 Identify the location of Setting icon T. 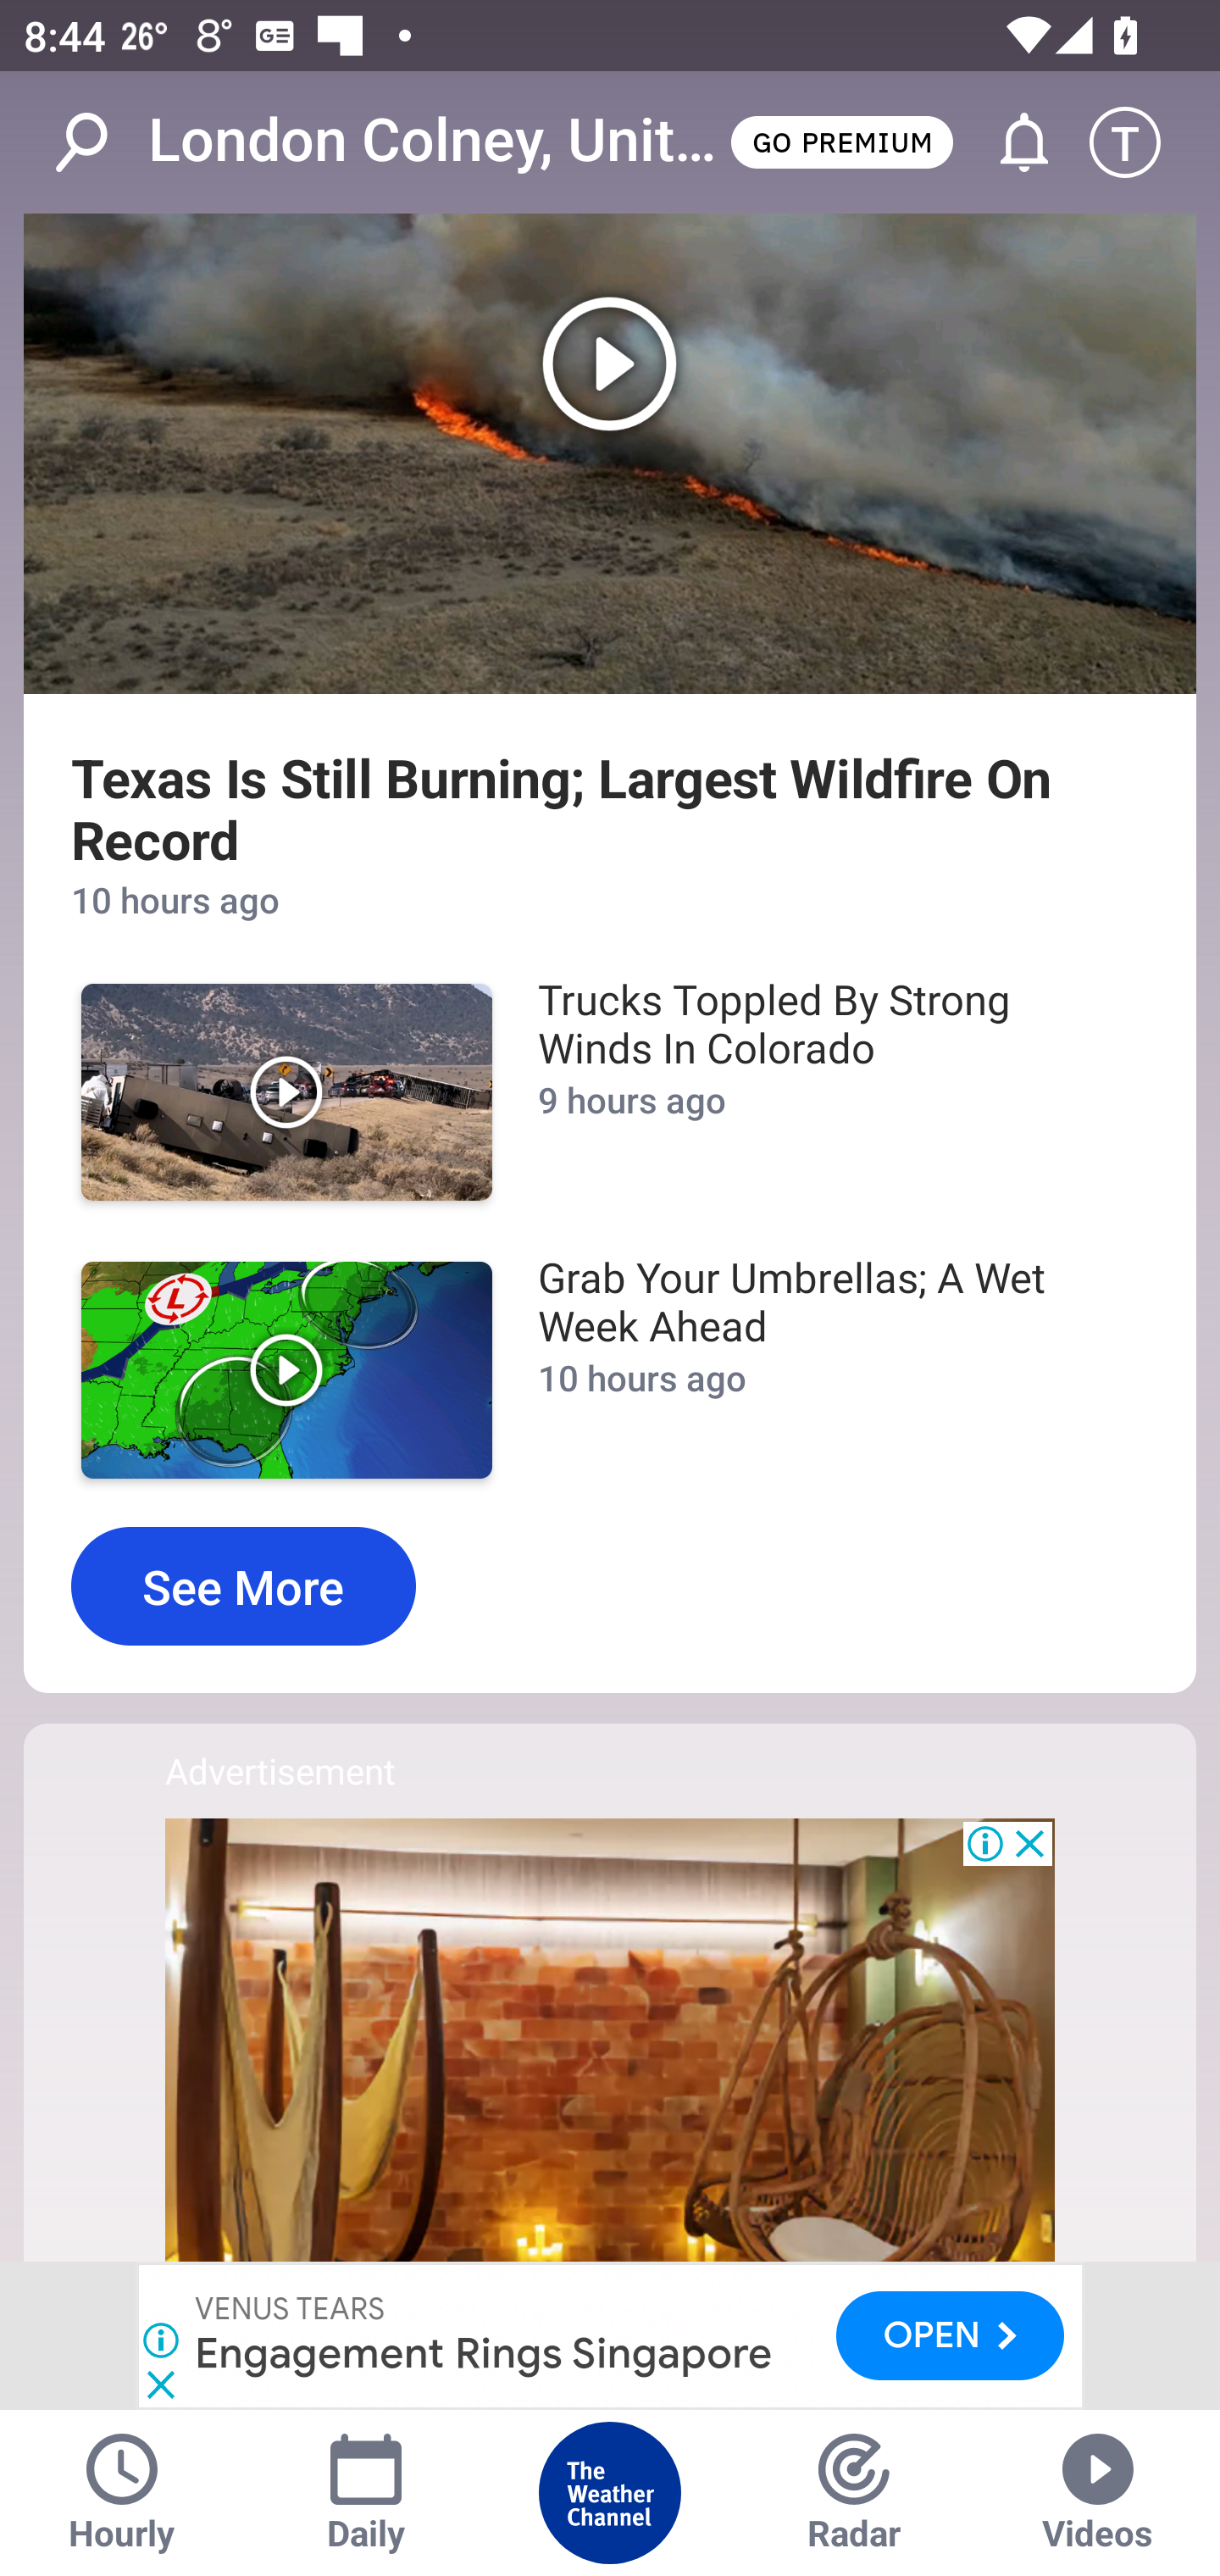
(1140, 142).